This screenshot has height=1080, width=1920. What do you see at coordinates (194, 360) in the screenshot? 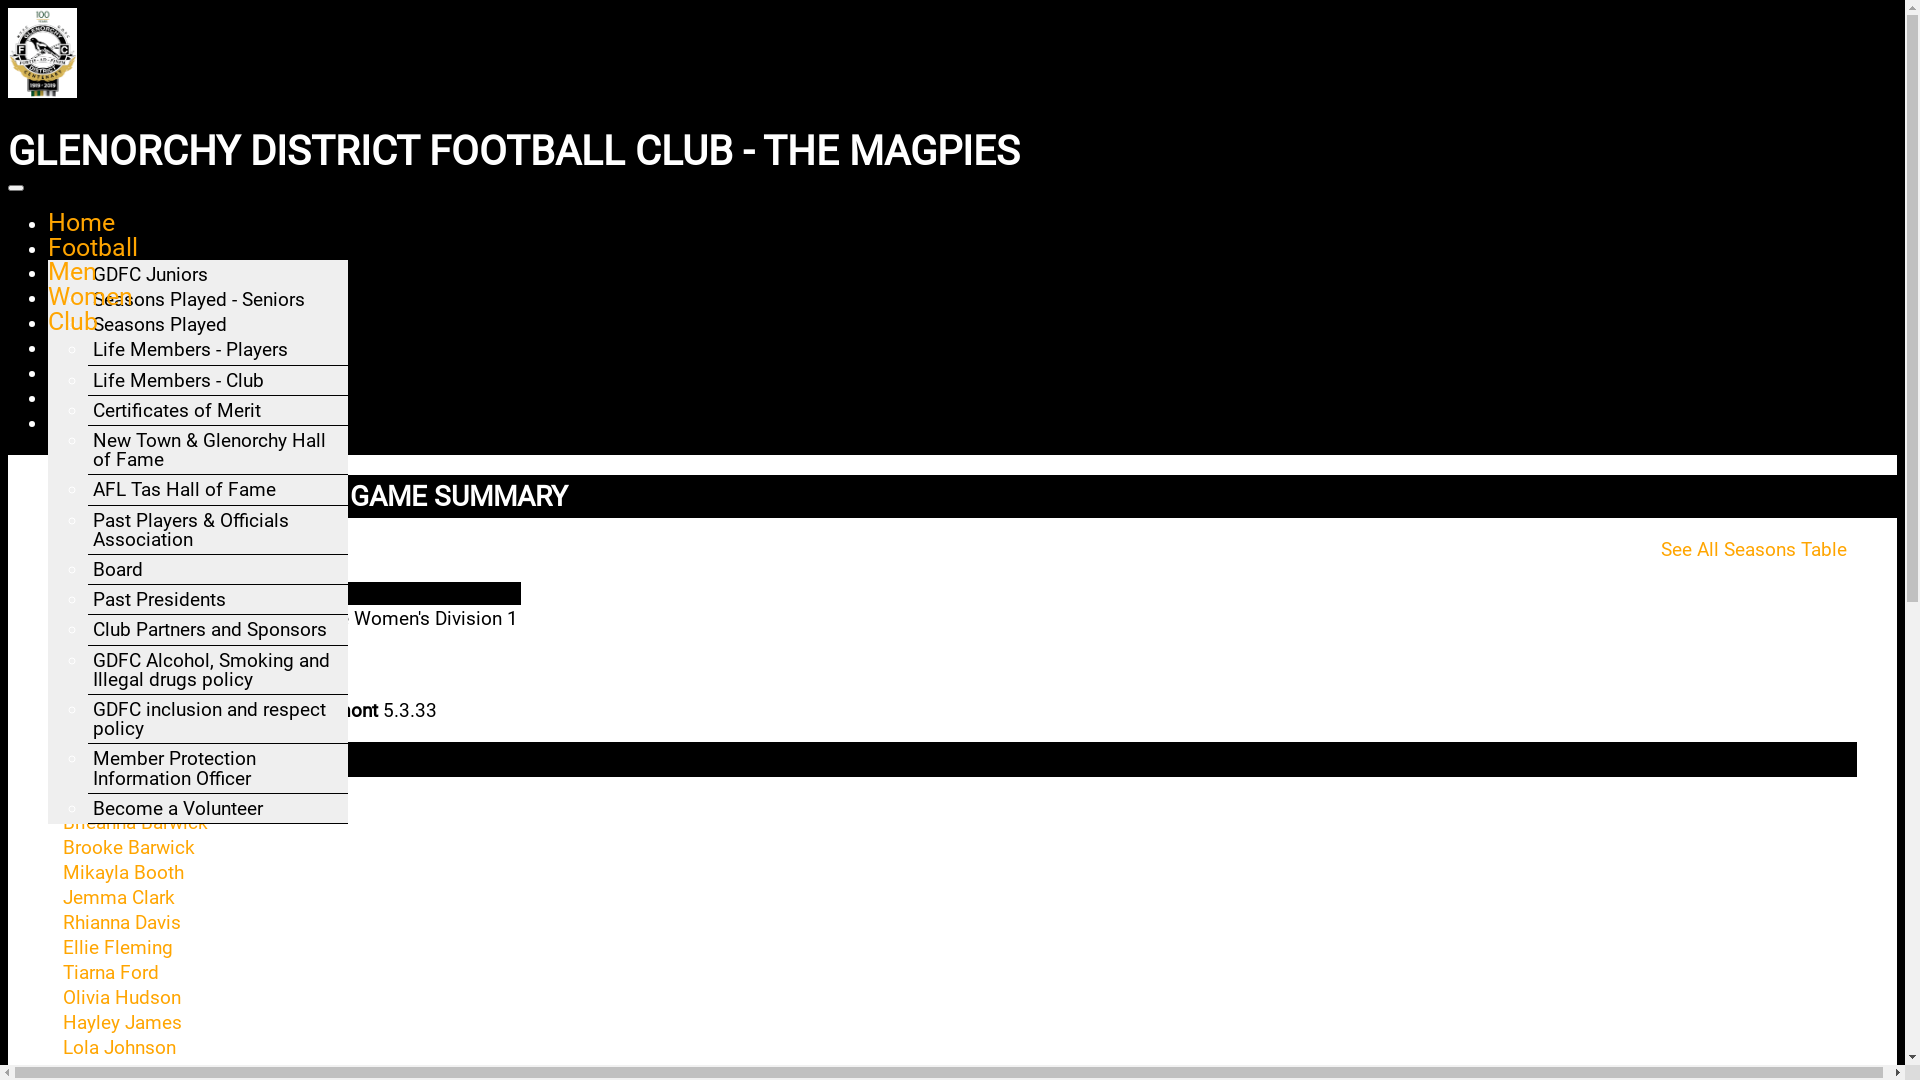
I see `Seasons Played - Thirds` at bounding box center [194, 360].